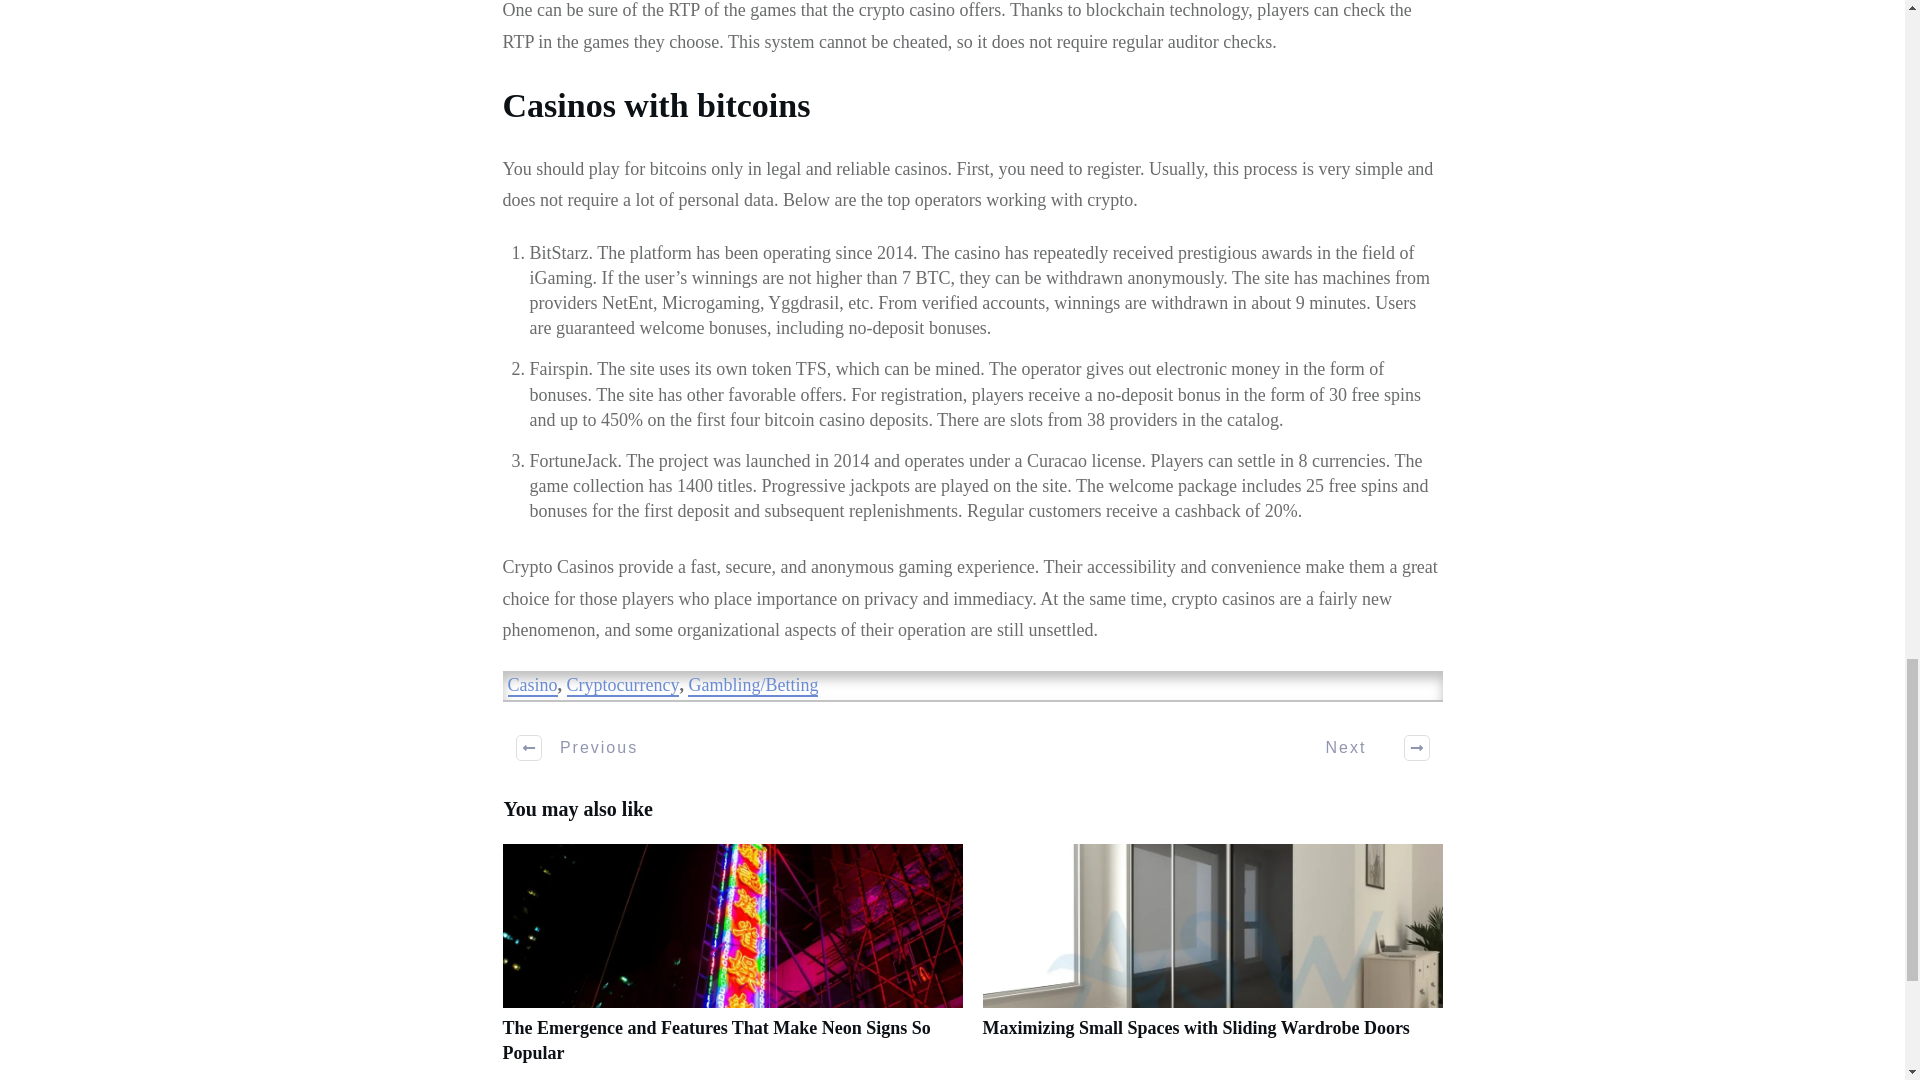 The image size is (1920, 1080). Describe the element at coordinates (731, 962) in the screenshot. I see `The Emergence and Features That Make Neon Signs So Popular` at that location.